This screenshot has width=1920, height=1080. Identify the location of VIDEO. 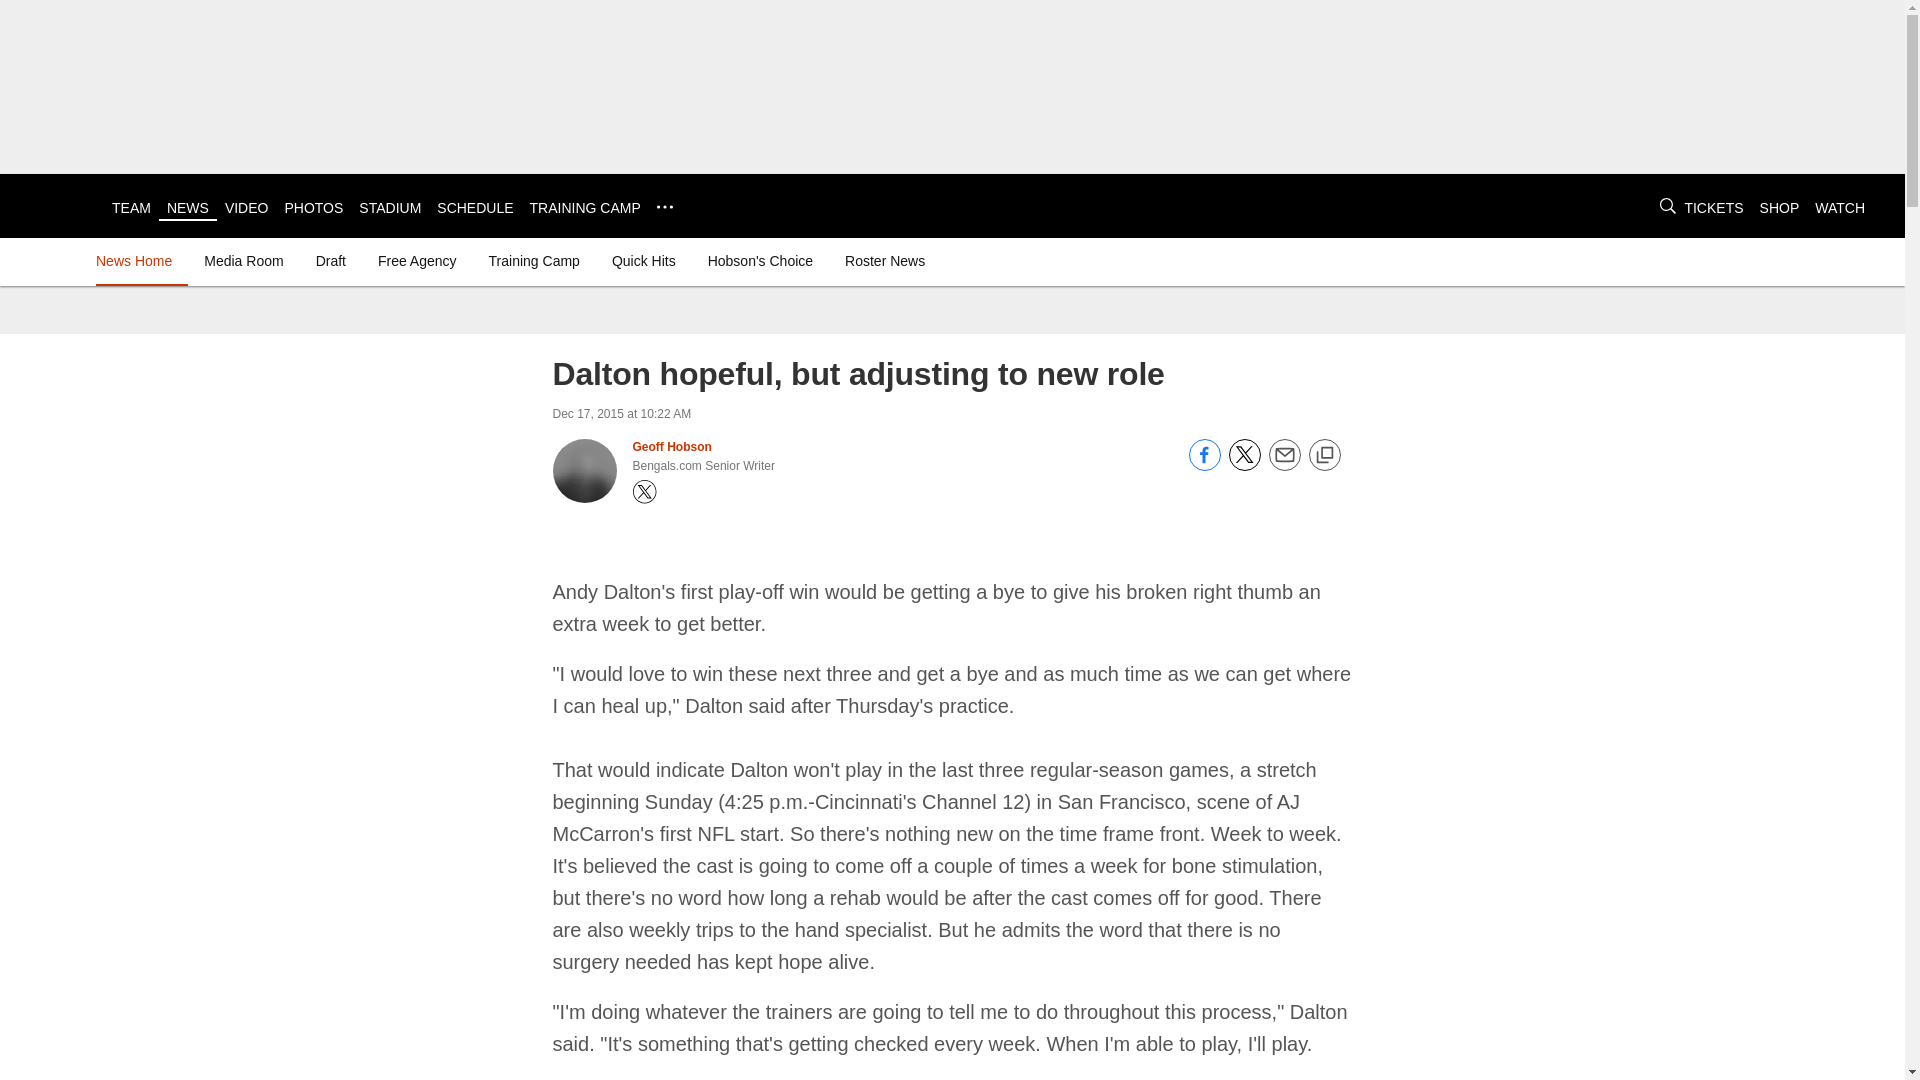
(246, 208).